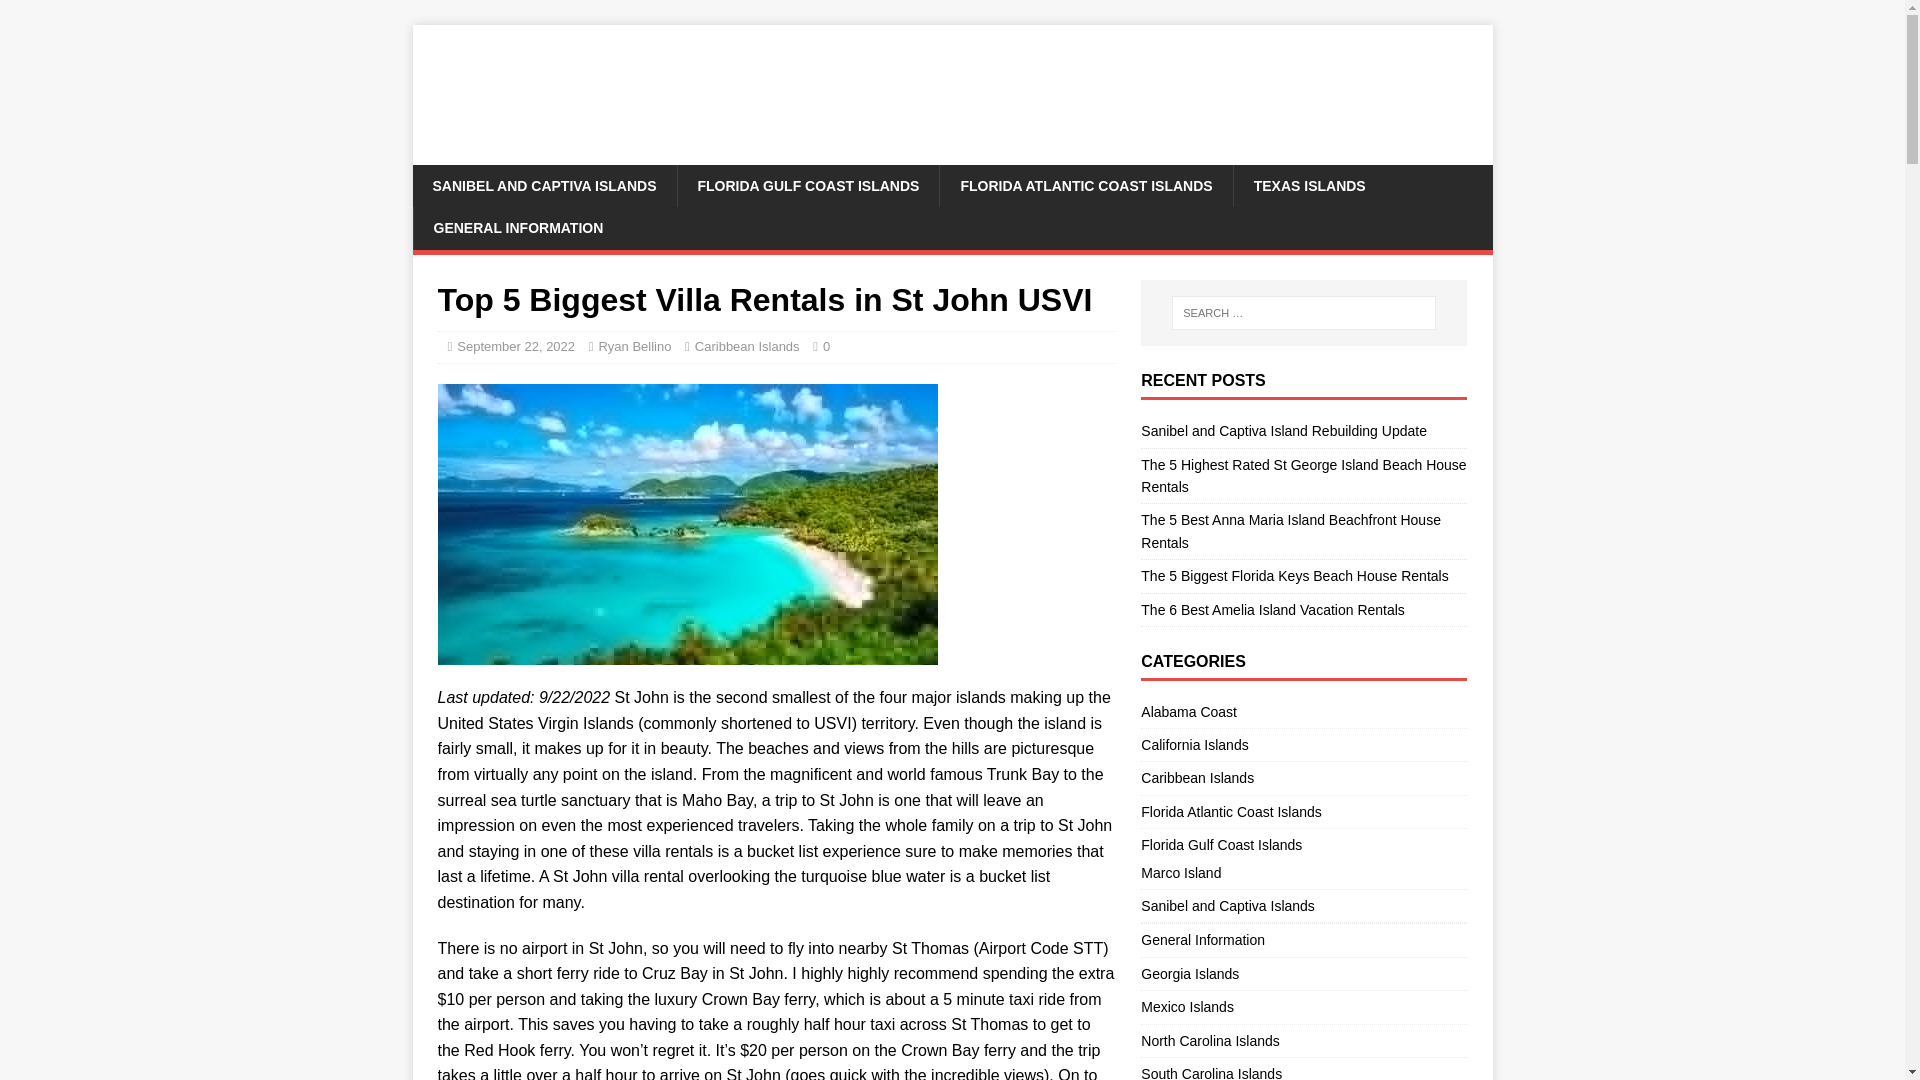 Image resolution: width=1920 pixels, height=1080 pixels. Describe the element at coordinates (808, 186) in the screenshot. I see `FLORIDA GULF COAST ISLANDS` at that location.